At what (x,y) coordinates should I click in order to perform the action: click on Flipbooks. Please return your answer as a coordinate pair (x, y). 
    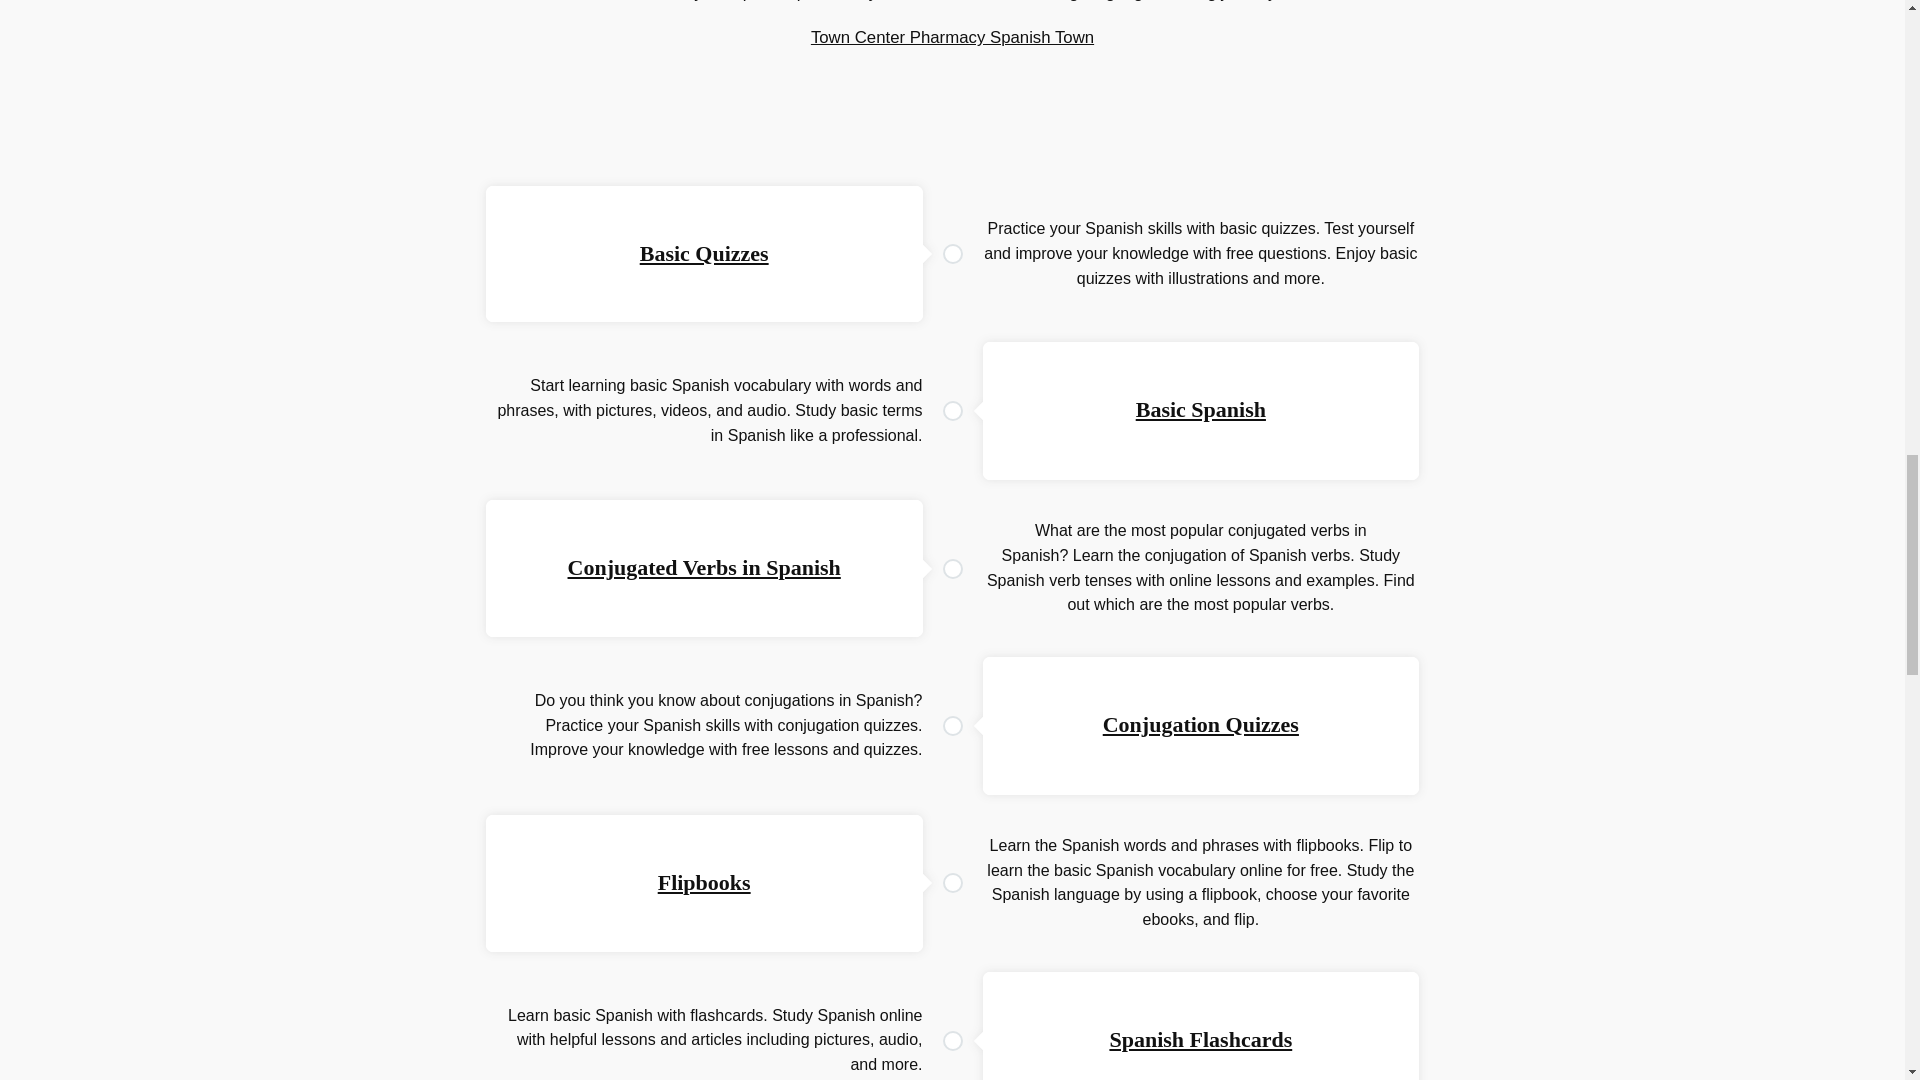
    Looking at the image, I should click on (704, 882).